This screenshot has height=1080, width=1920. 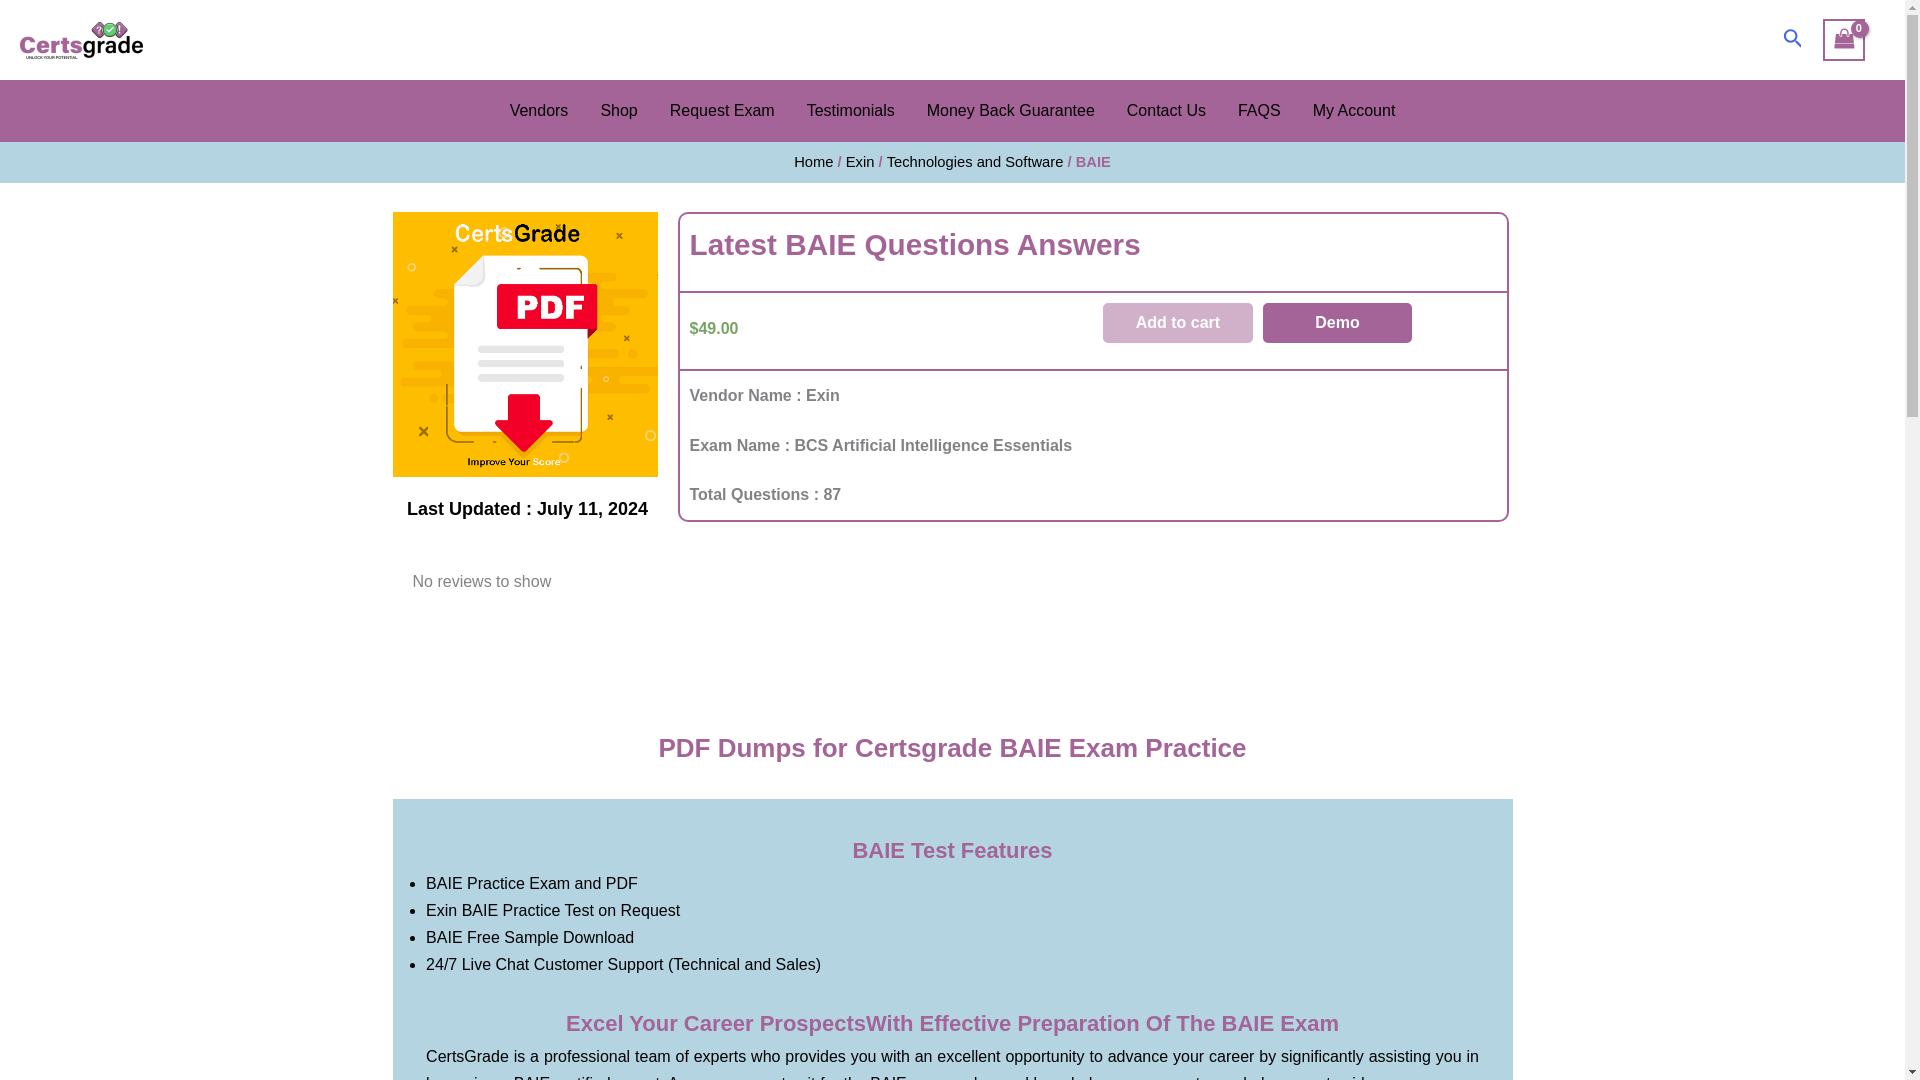 What do you see at coordinates (860, 162) in the screenshot?
I see `Exin` at bounding box center [860, 162].